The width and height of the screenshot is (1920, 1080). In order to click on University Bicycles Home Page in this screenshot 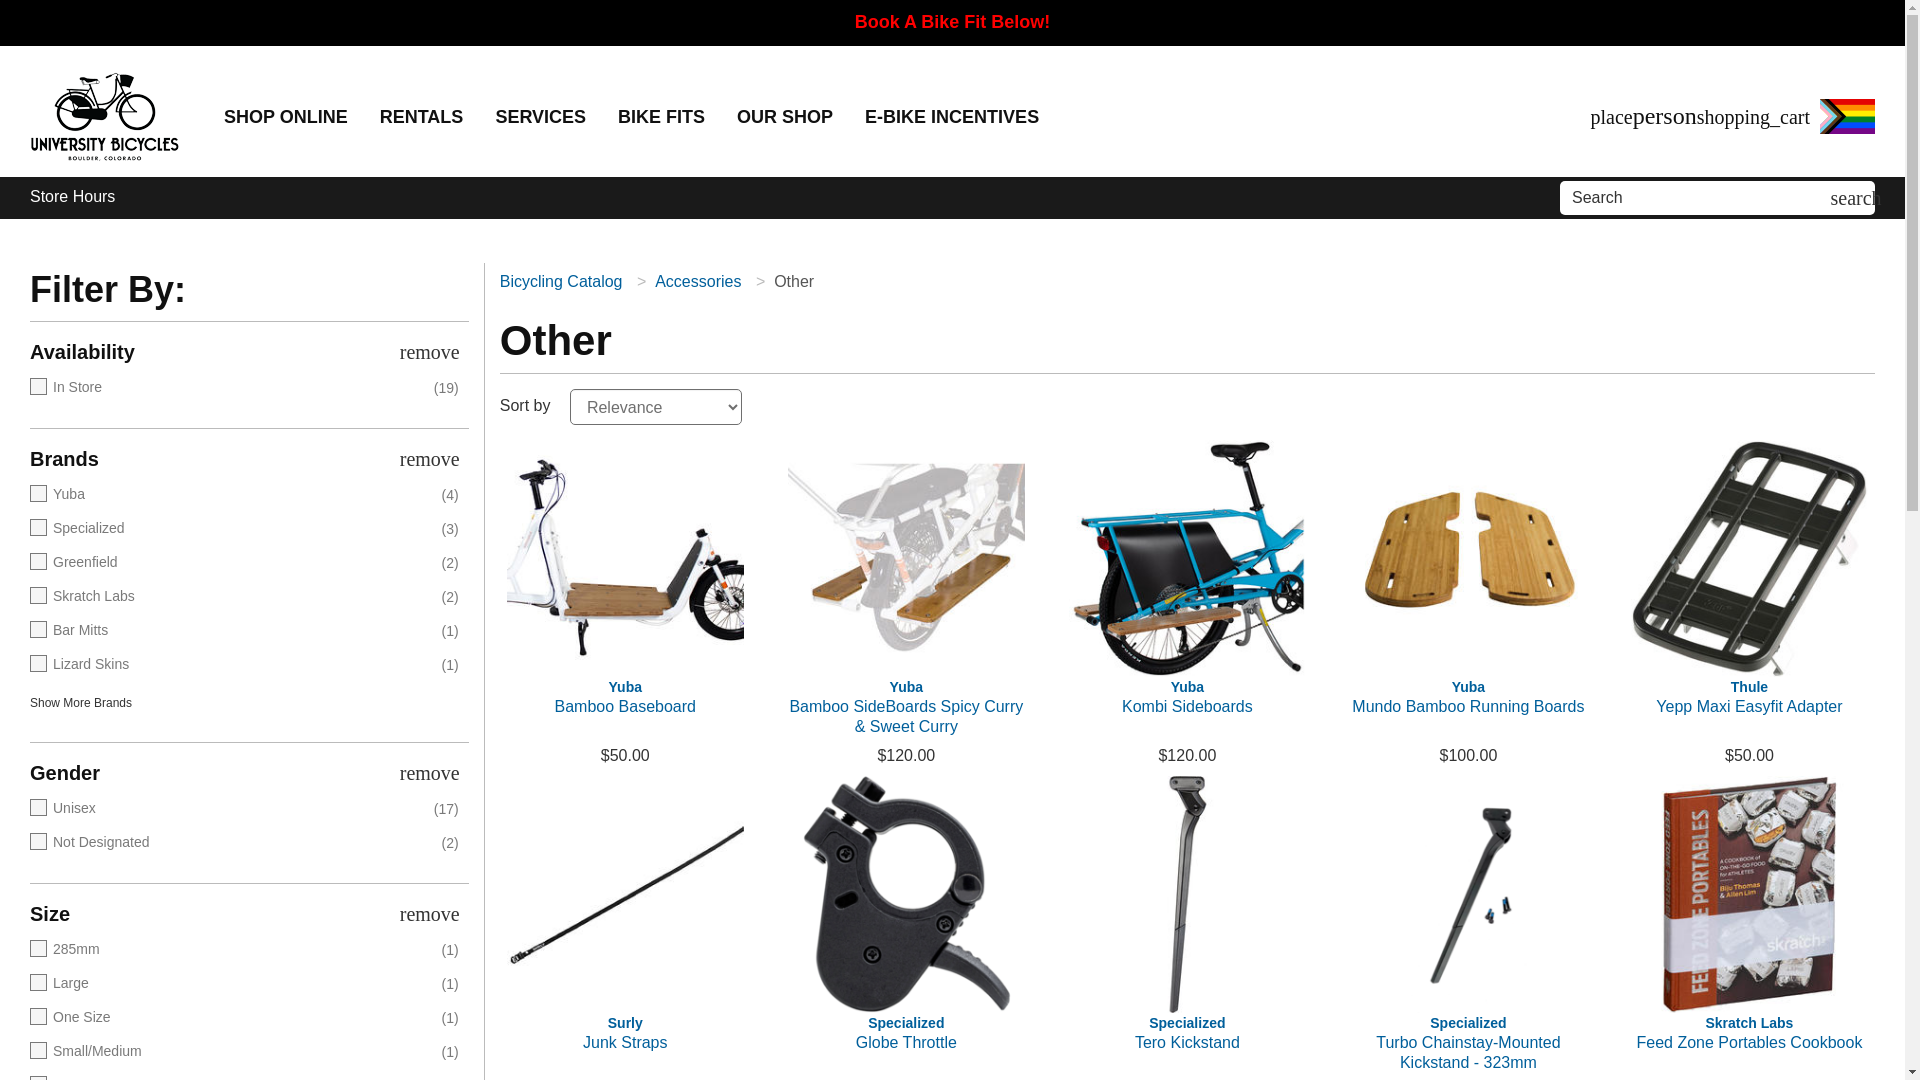, I will do `click(104, 117)`.